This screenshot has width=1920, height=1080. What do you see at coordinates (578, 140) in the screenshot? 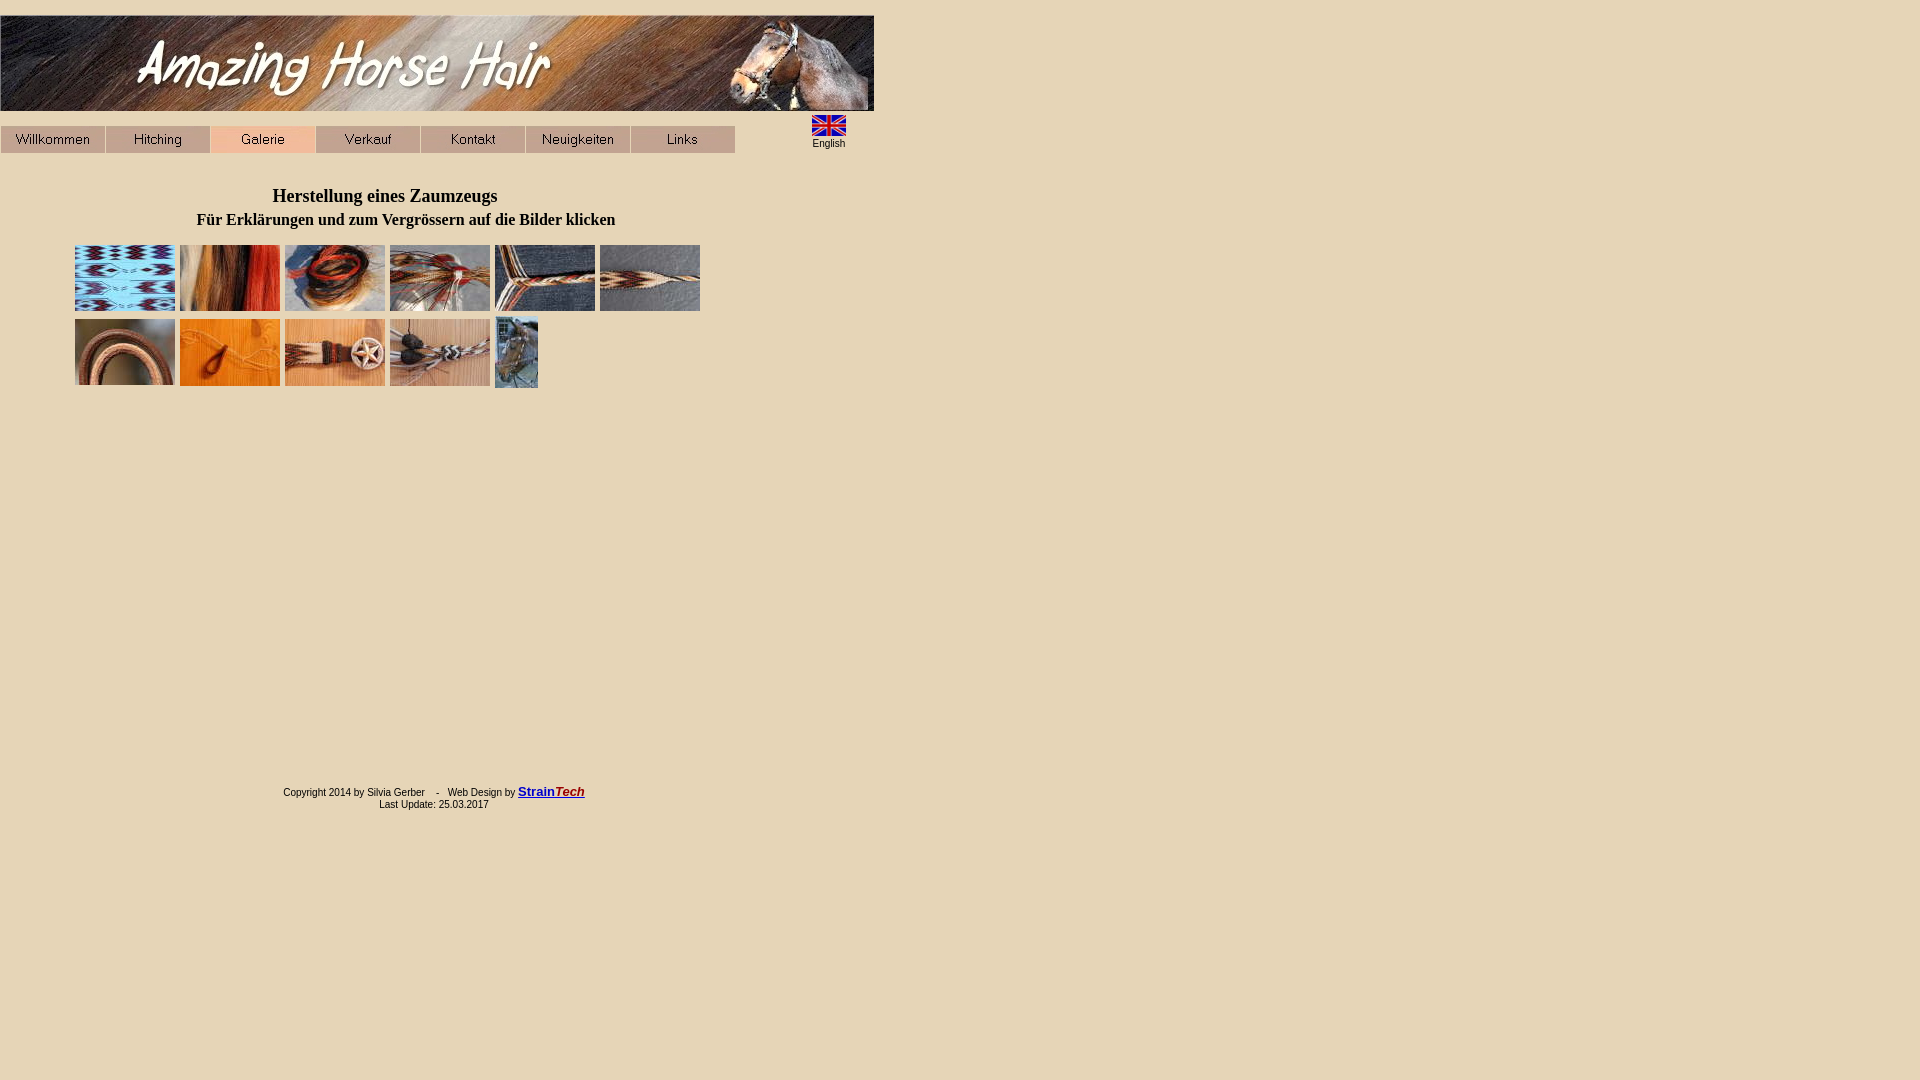
I see `Neuigkeiten` at bounding box center [578, 140].